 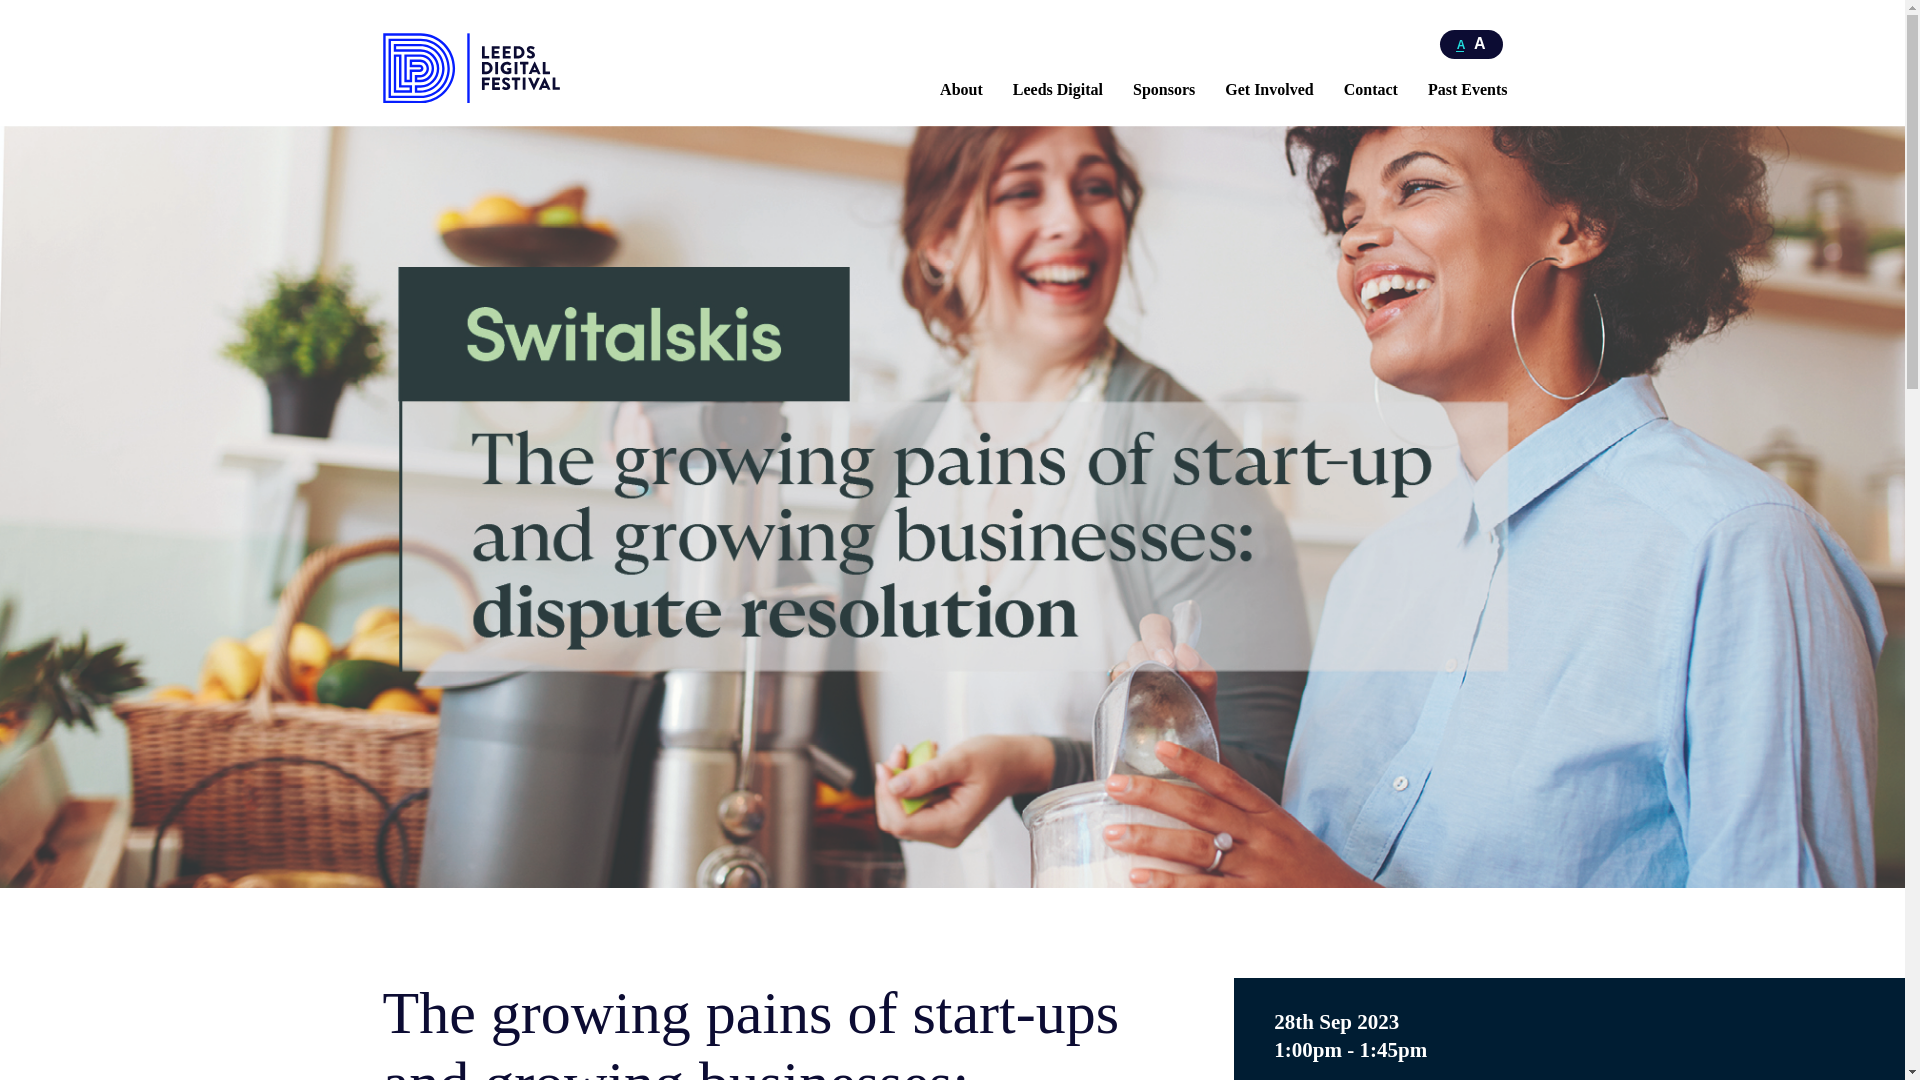 I want to click on Get Involved, so click(x=1268, y=90).